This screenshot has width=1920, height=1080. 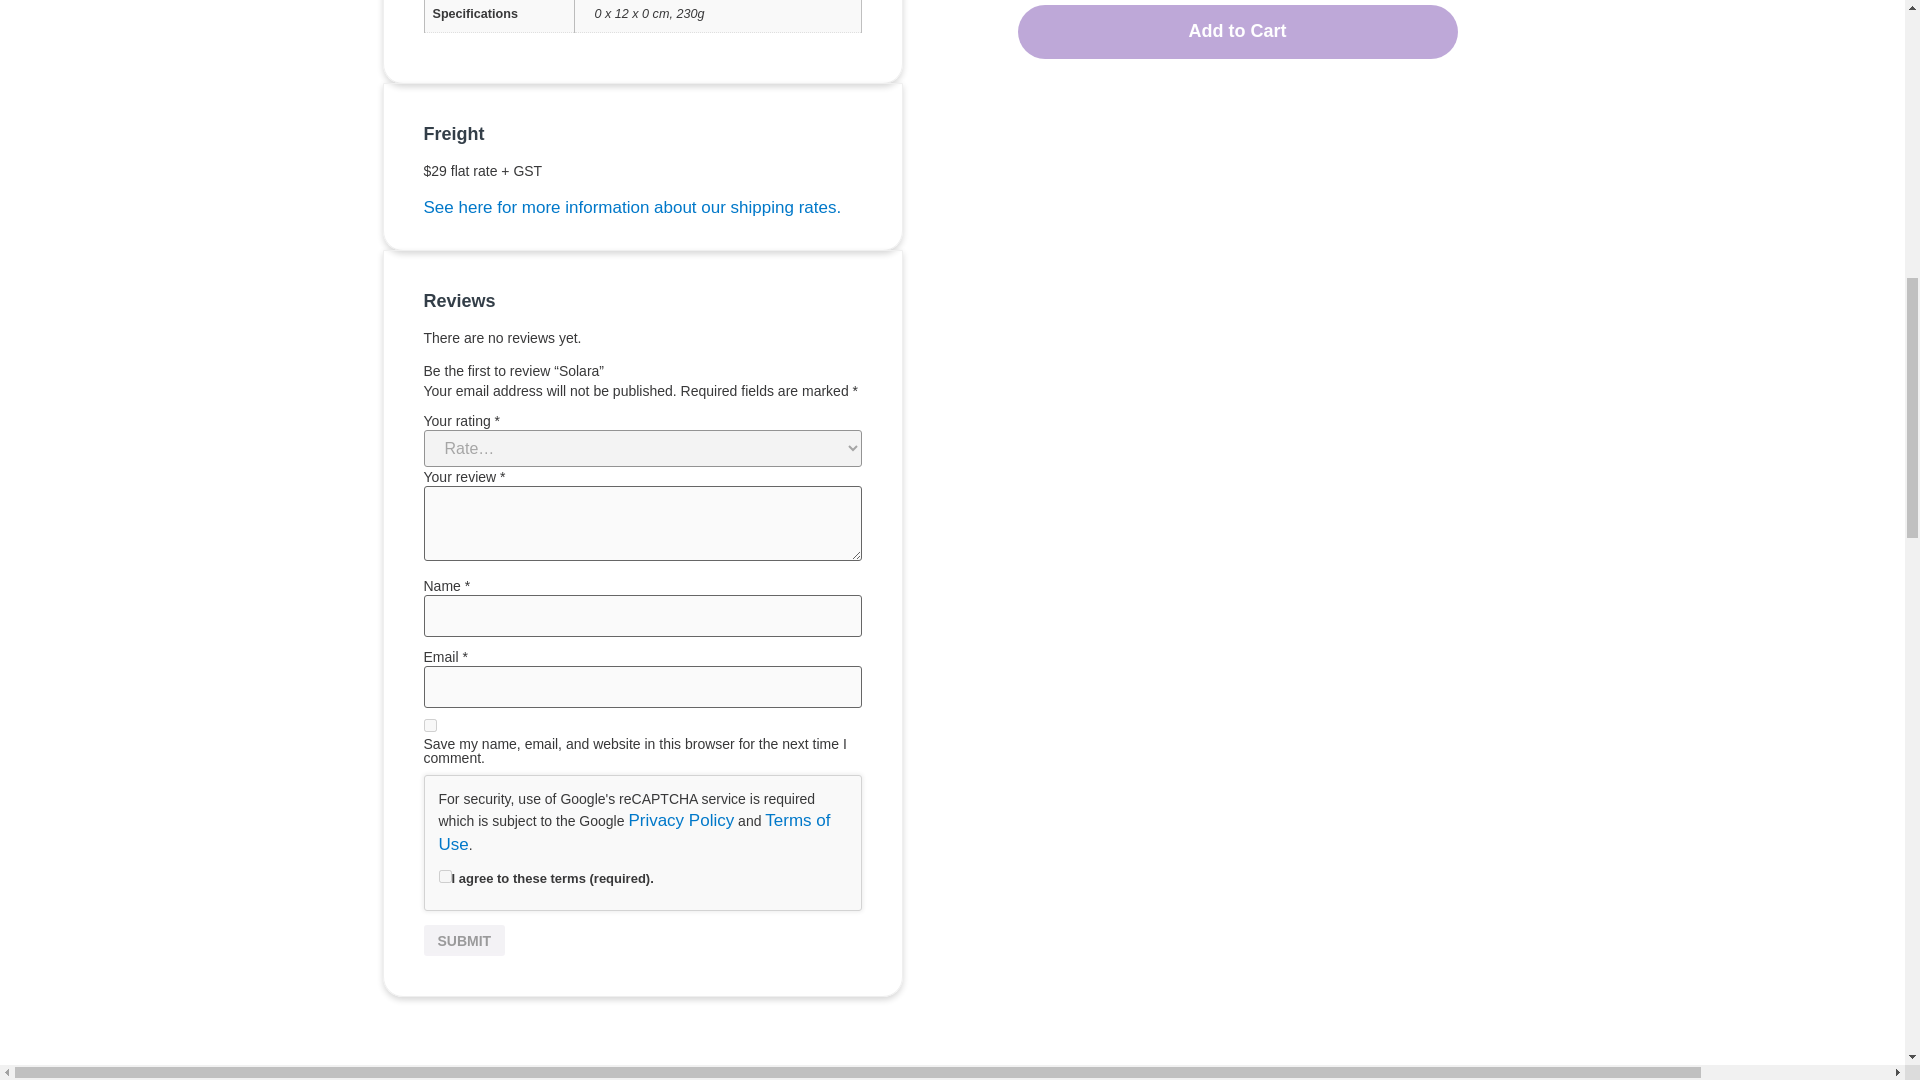 What do you see at coordinates (430, 726) in the screenshot?
I see `yes` at bounding box center [430, 726].